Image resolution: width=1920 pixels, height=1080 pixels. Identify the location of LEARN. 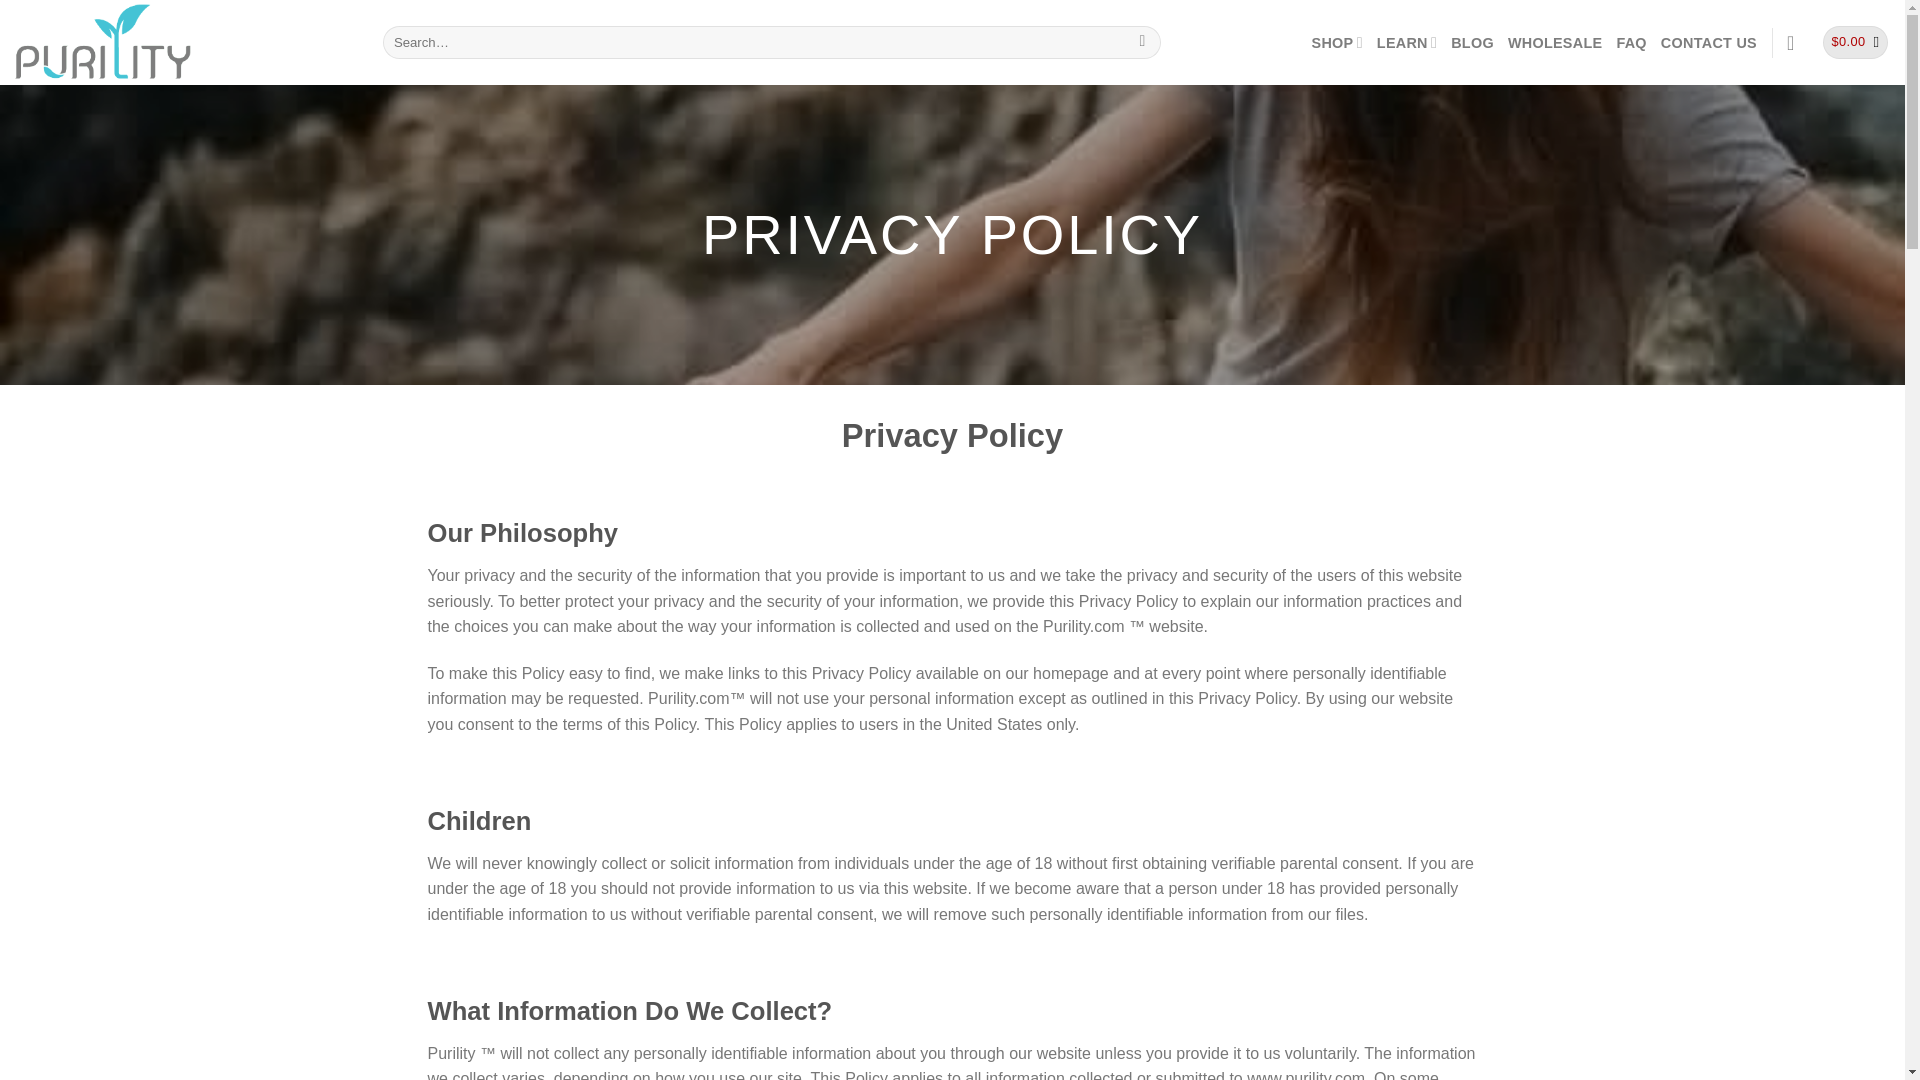
(1406, 42).